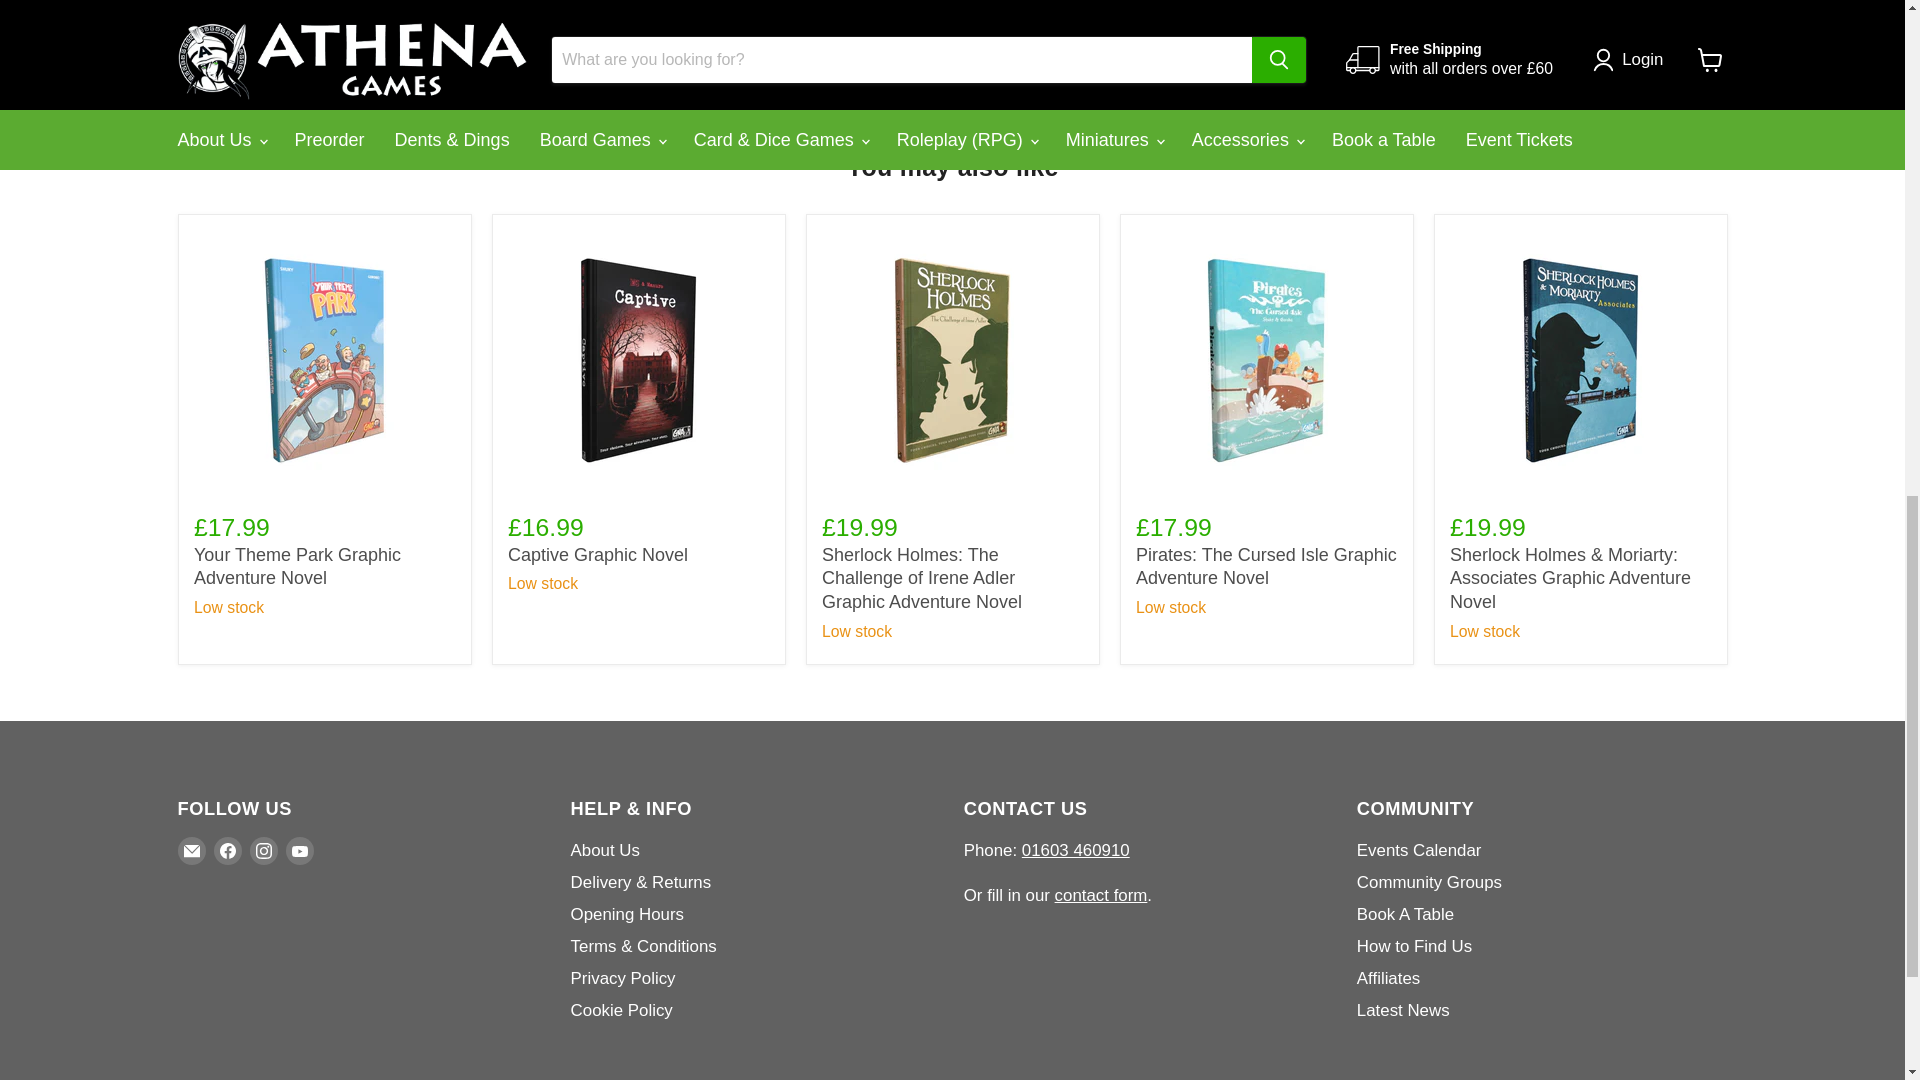 The image size is (1920, 1080). What do you see at coordinates (227, 851) in the screenshot?
I see `Facebook` at bounding box center [227, 851].